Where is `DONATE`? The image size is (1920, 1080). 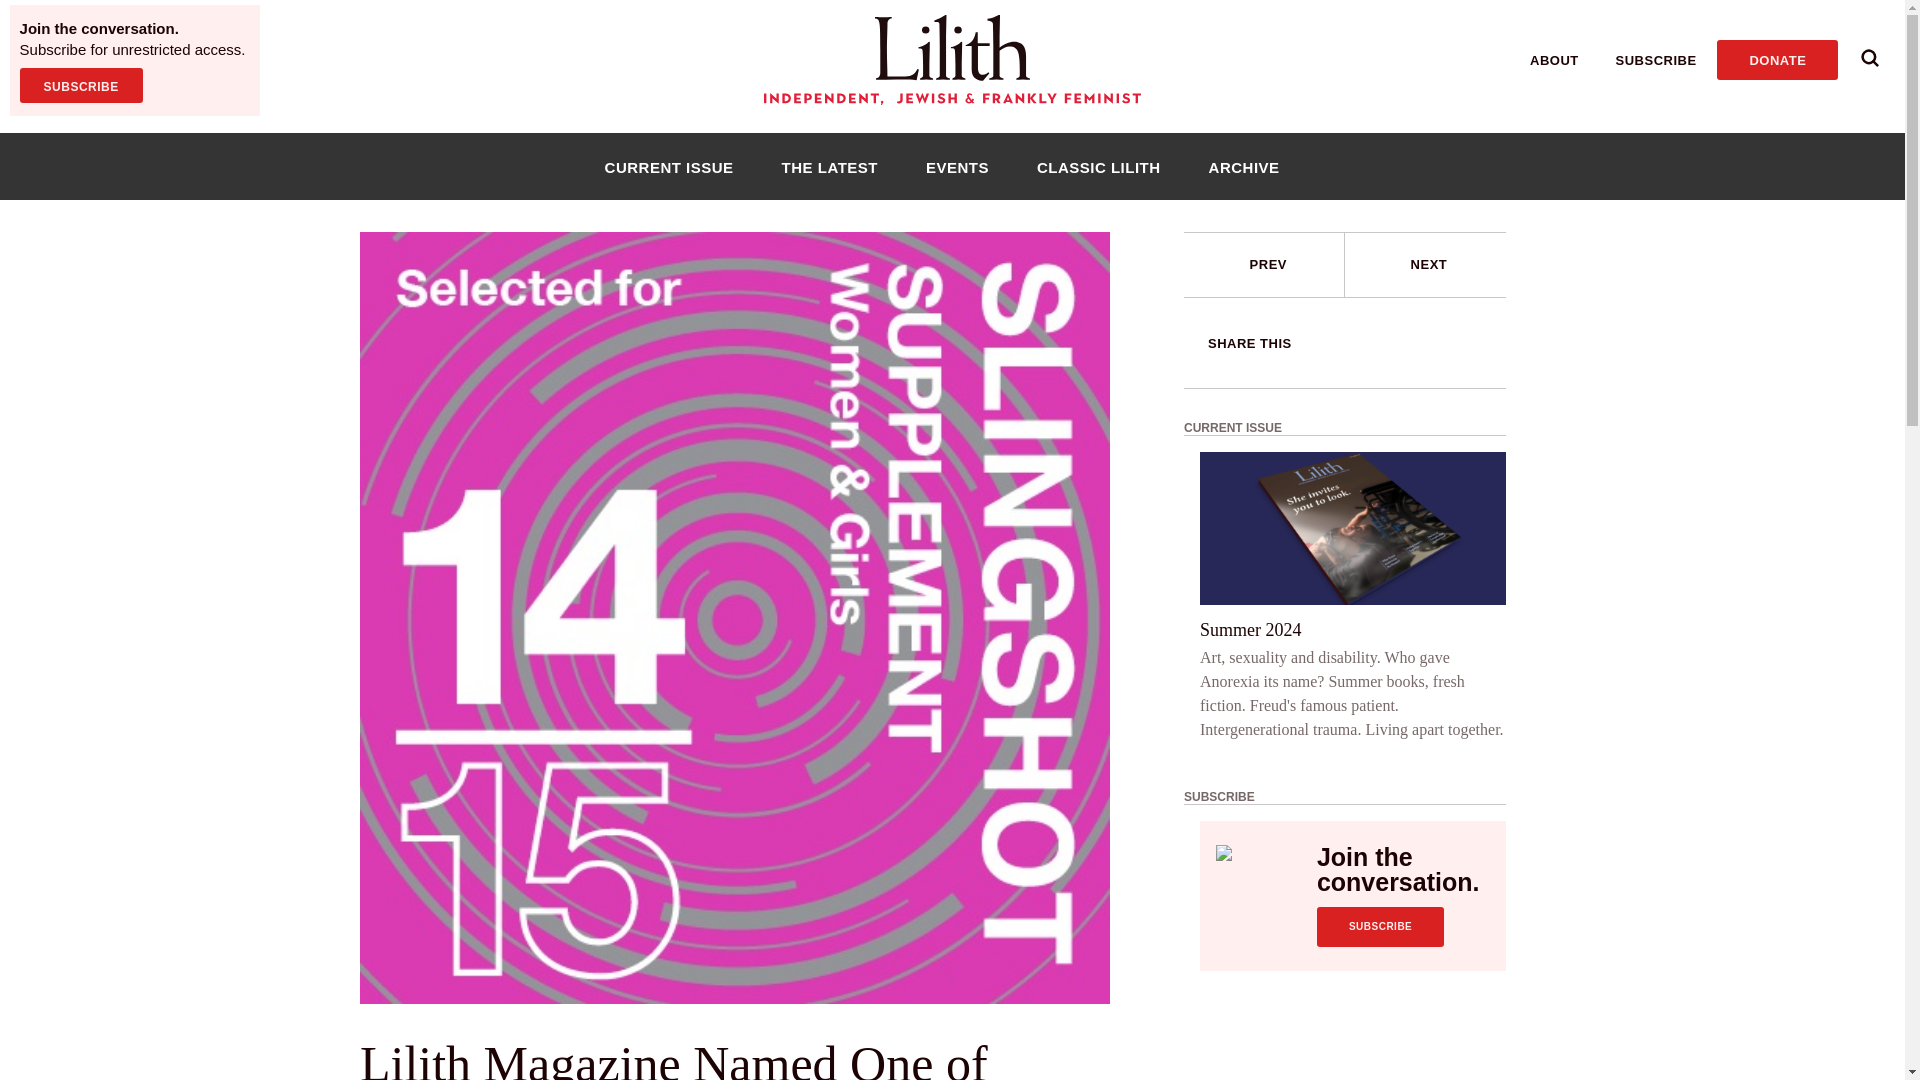 DONATE is located at coordinates (1776, 59).